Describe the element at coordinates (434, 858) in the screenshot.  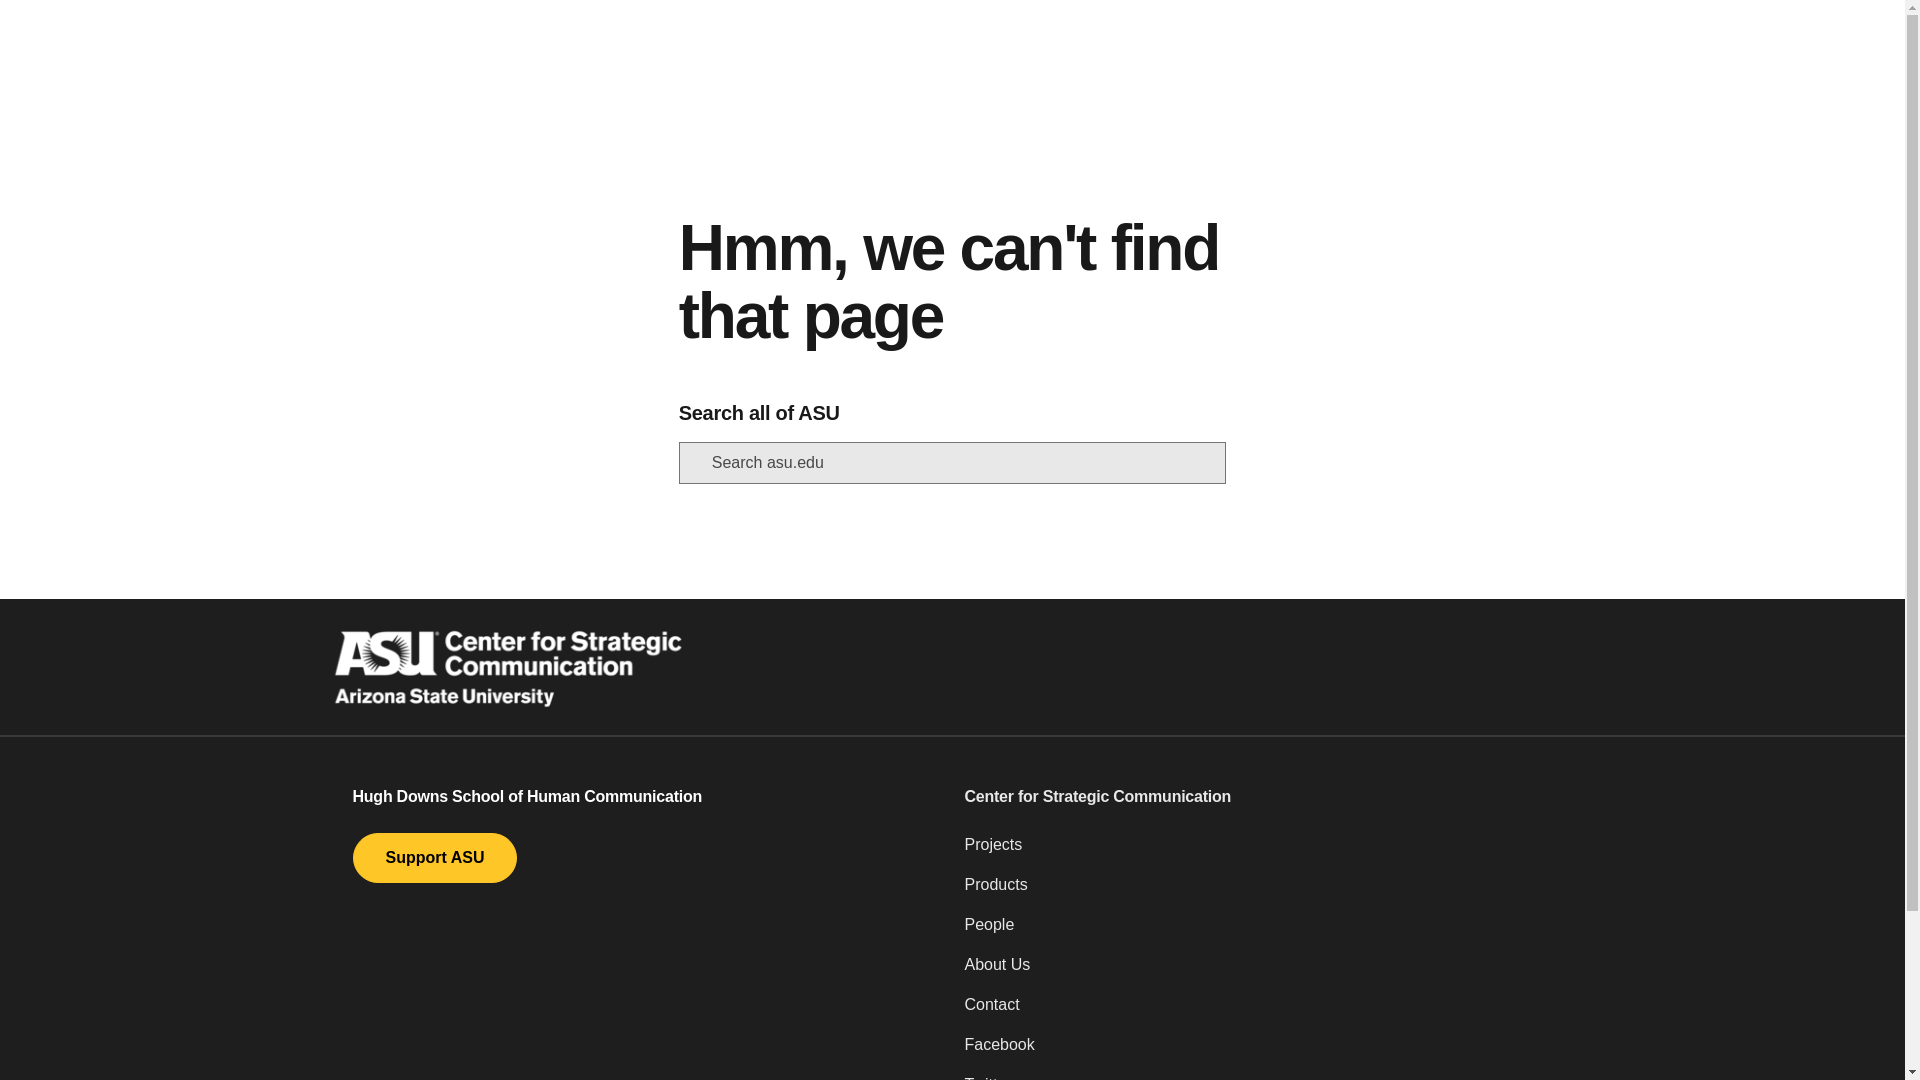
I see `Support ASU` at that location.